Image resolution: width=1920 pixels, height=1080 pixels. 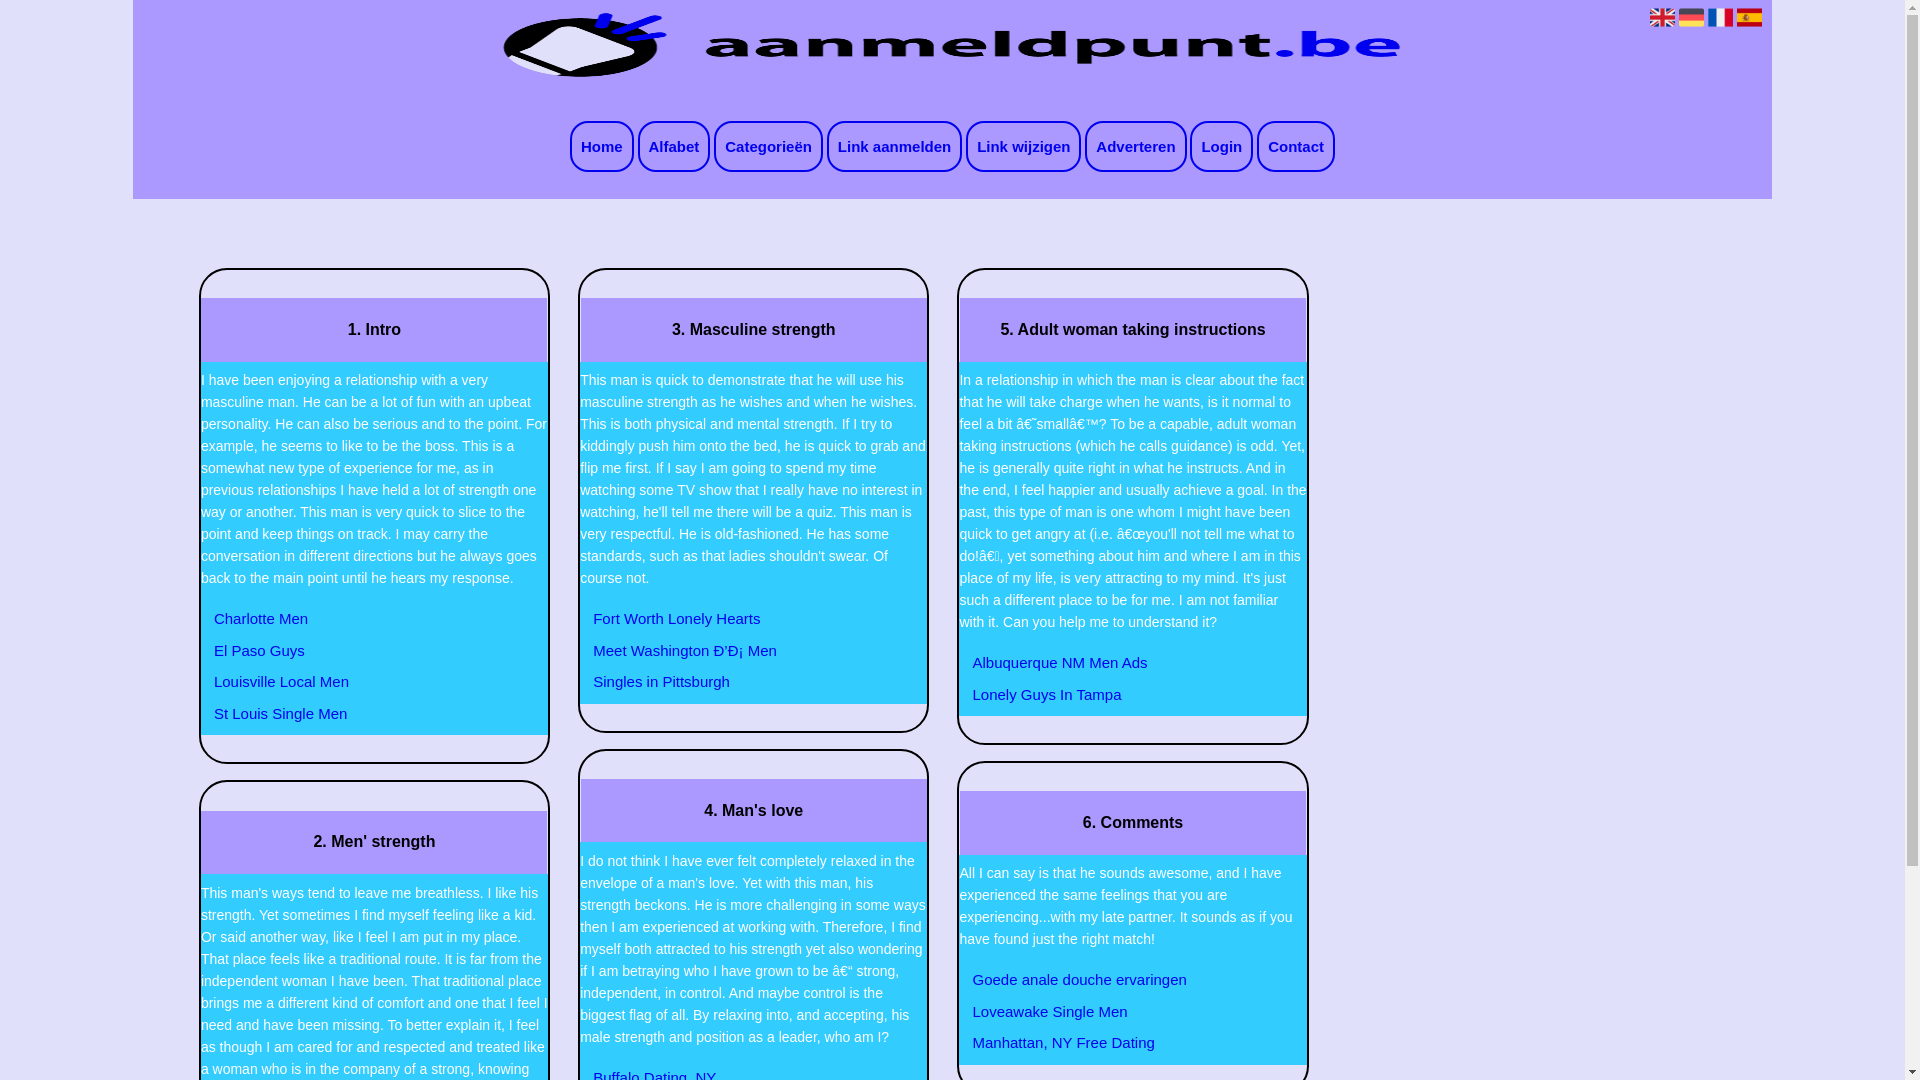 What do you see at coordinates (363, 714) in the screenshot?
I see `St Louis Single Men` at bounding box center [363, 714].